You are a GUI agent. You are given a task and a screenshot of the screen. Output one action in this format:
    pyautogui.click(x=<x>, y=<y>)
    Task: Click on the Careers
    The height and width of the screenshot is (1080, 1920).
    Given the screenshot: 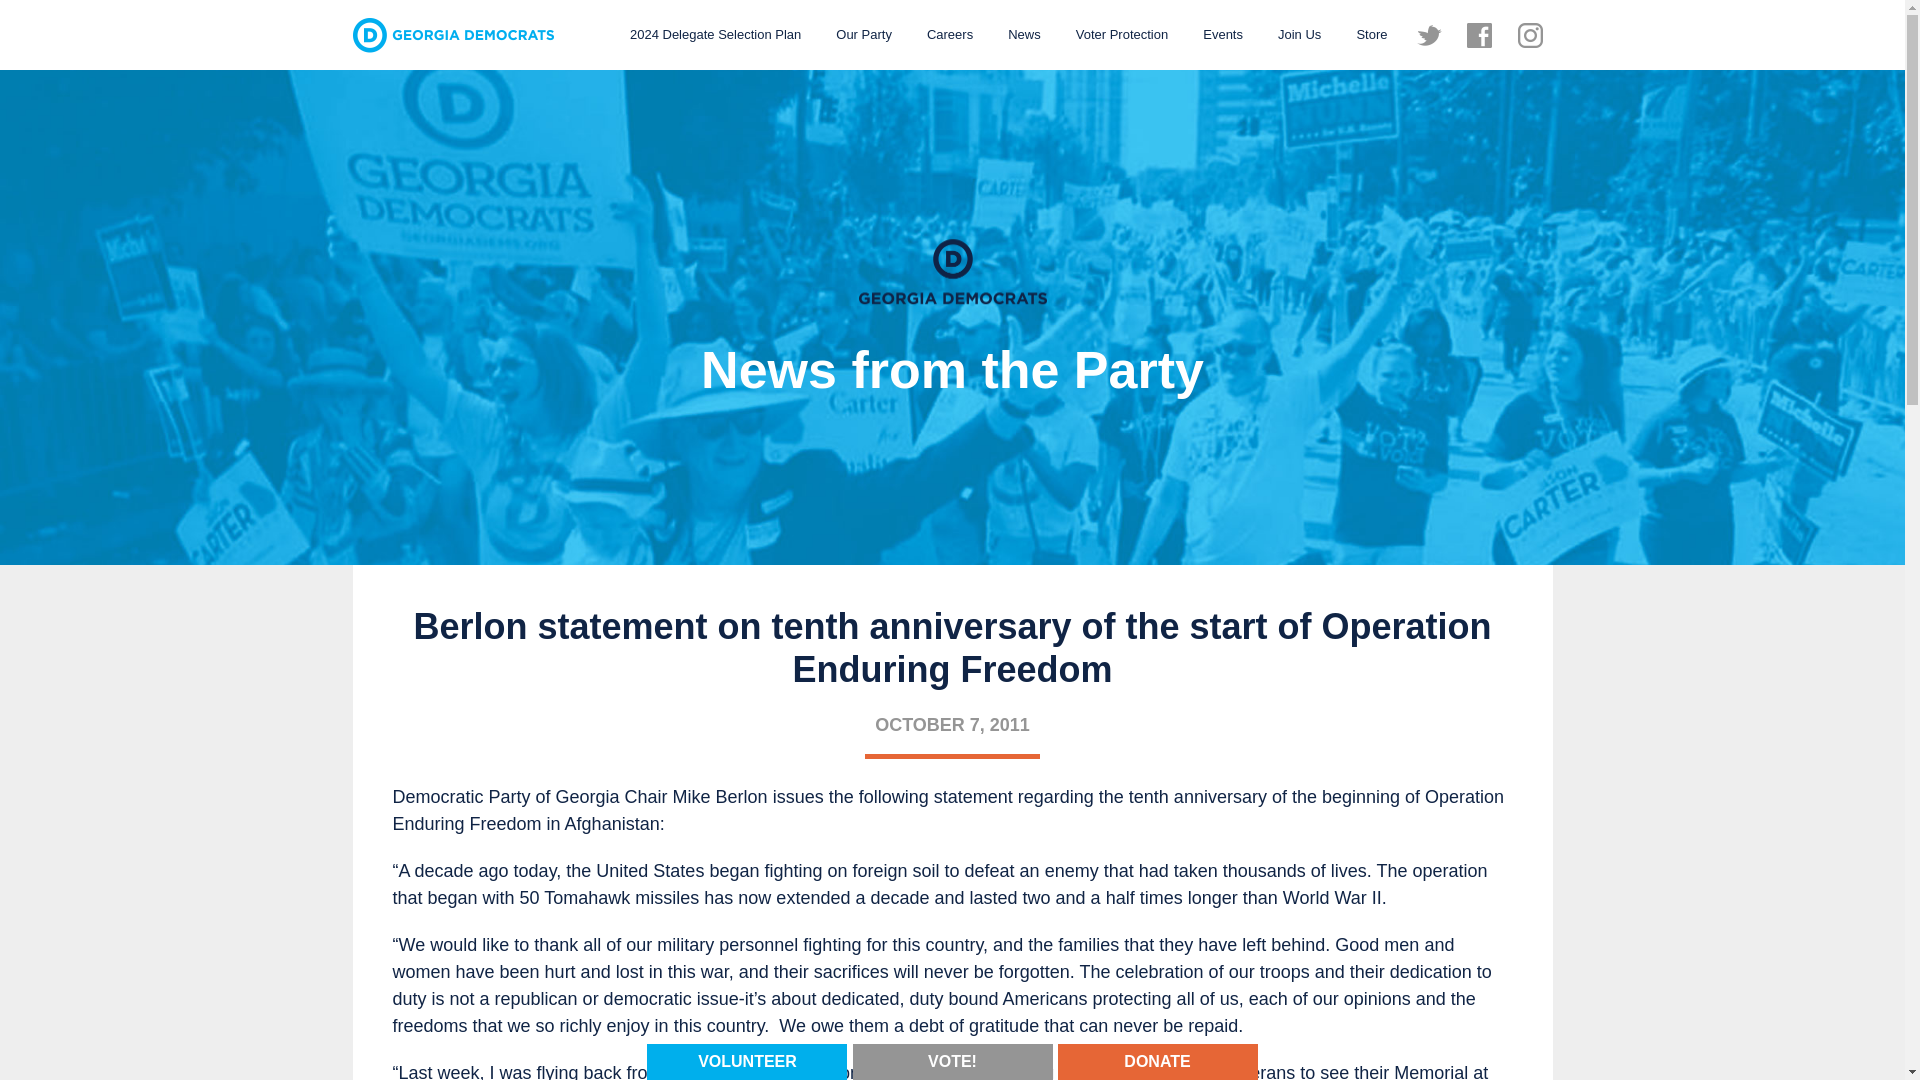 What is the action you would take?
    pyautogui.click(x=950, y=34)
    